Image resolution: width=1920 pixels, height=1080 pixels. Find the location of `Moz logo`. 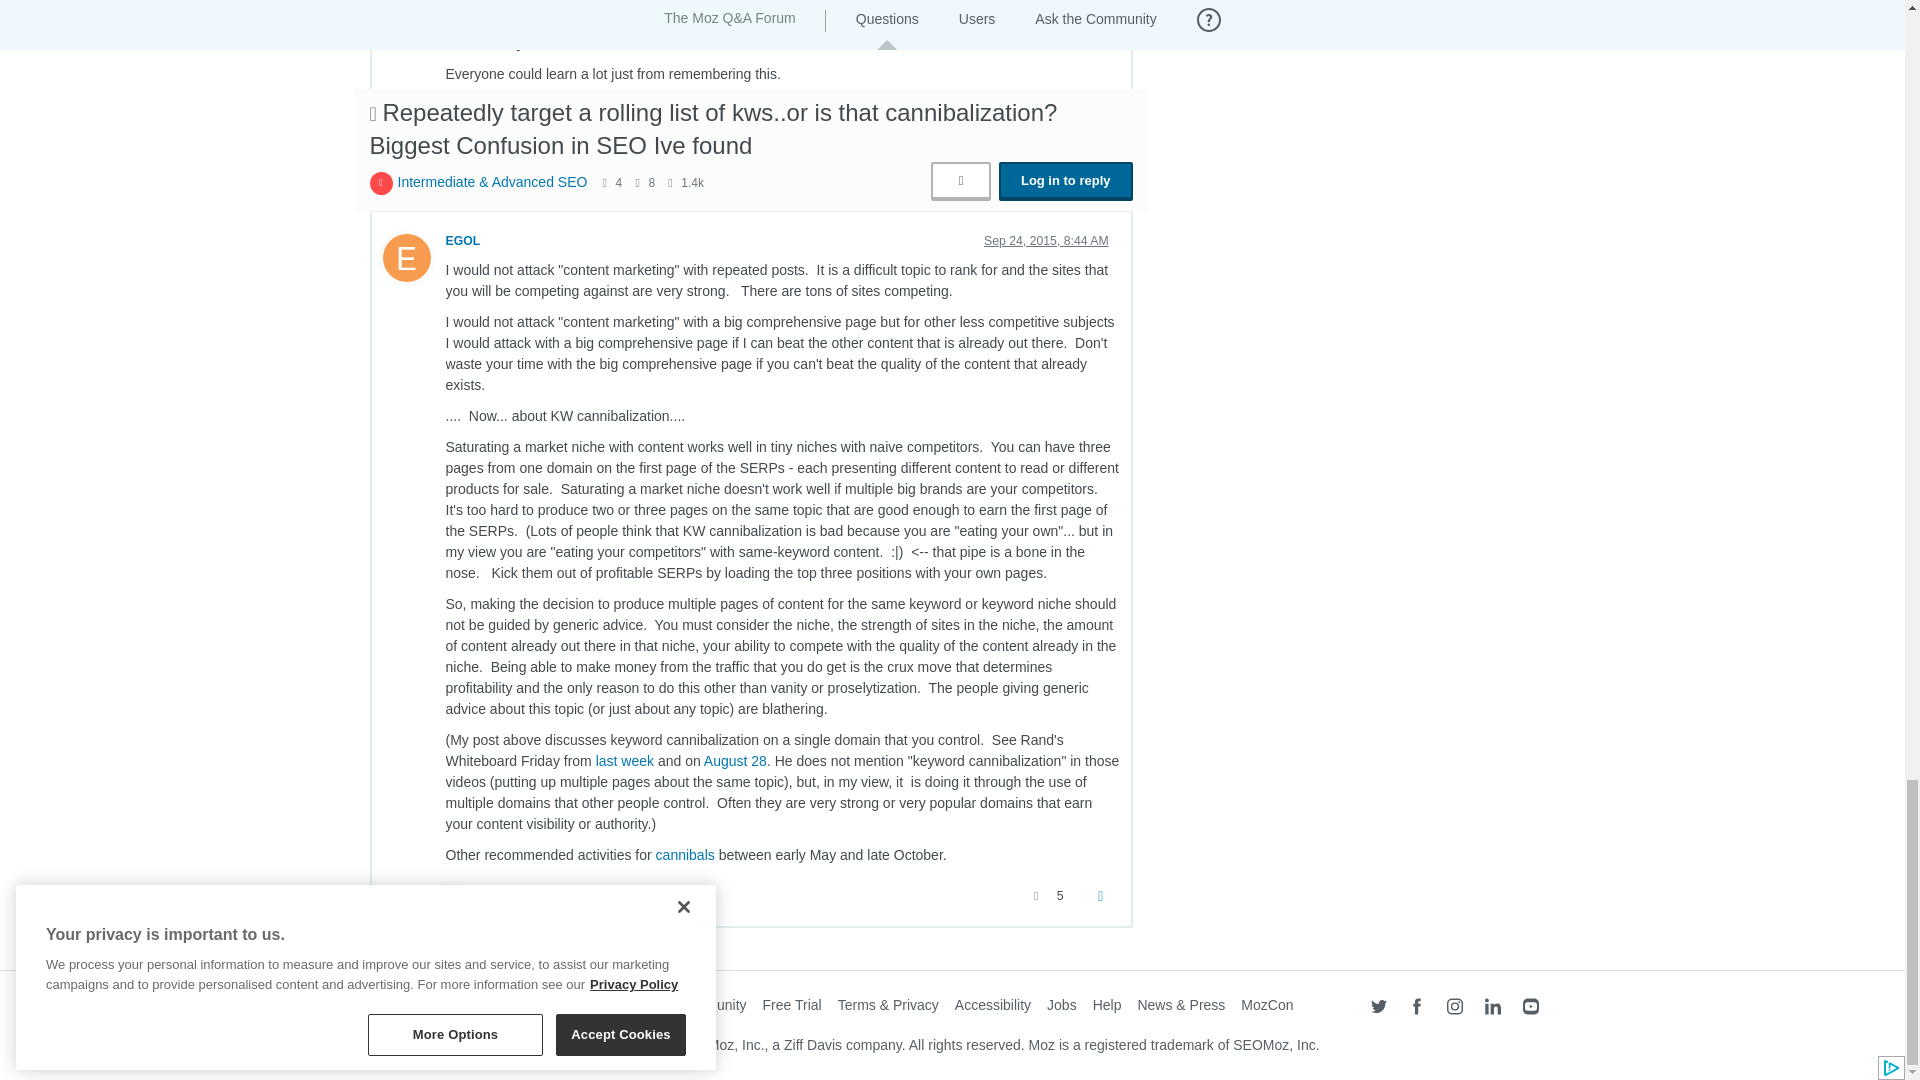

Moz logo is located at coordinates (400, 1009).